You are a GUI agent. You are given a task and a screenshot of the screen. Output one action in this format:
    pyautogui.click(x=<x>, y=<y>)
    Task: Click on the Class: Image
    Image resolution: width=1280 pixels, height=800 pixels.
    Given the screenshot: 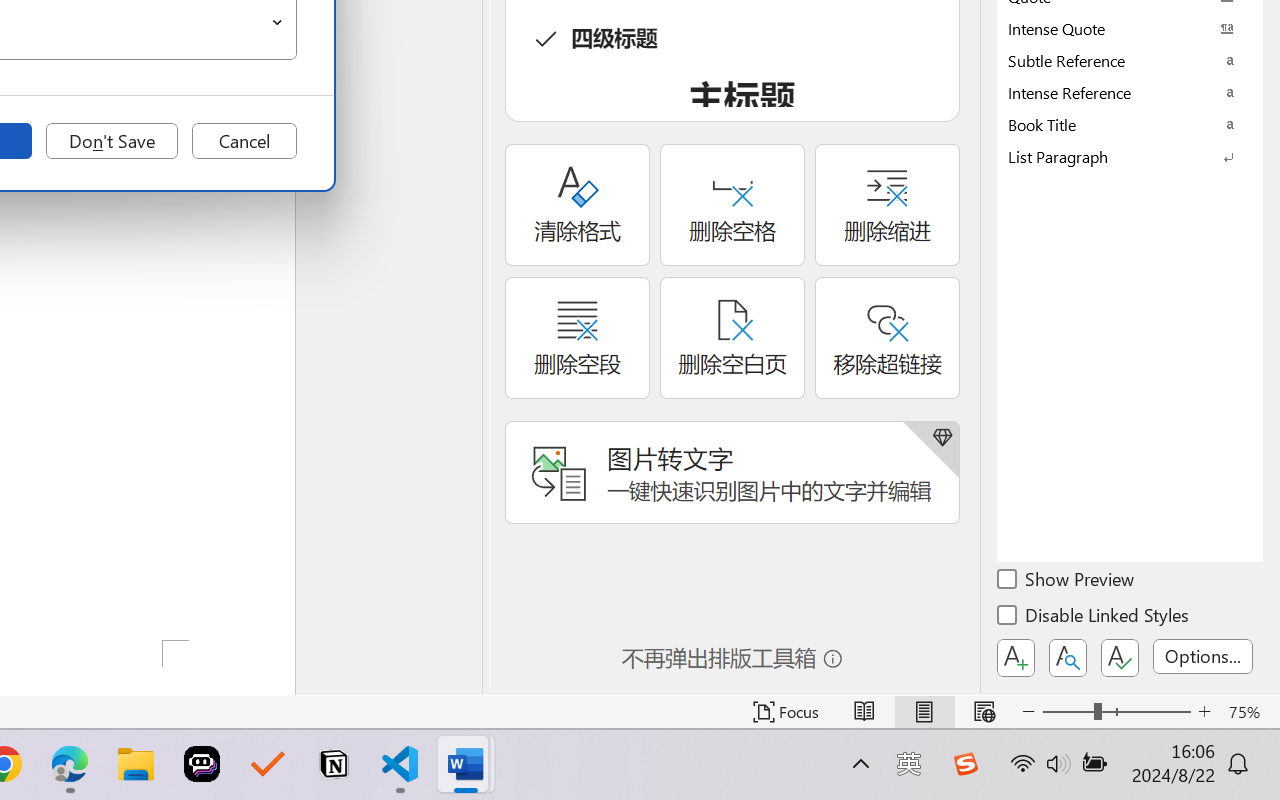 What is the action you would take?
    pyautogui.click(x=965, y=764)
    